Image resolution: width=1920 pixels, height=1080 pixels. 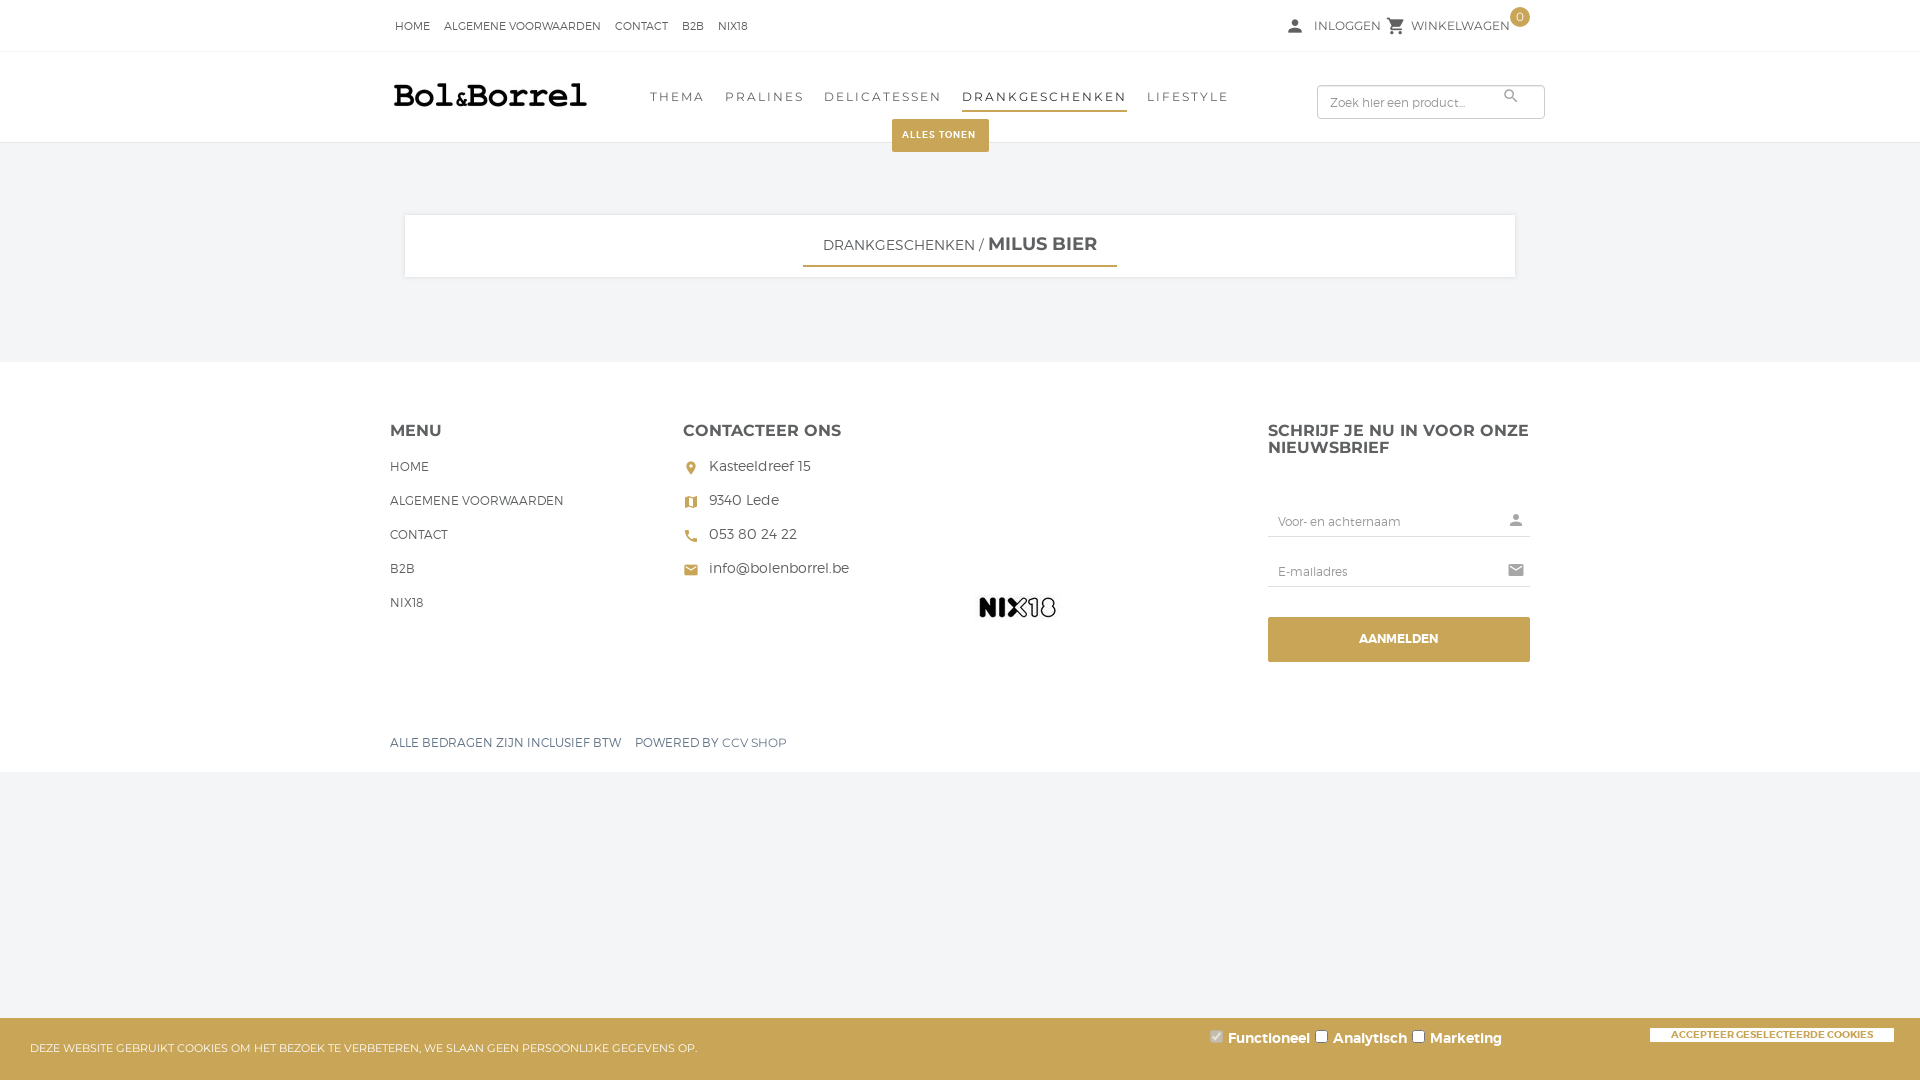 What do you see at coordinates (754, 742) in the screenshot?
I see `CCV SHOP` at bounding box center [754, 742].